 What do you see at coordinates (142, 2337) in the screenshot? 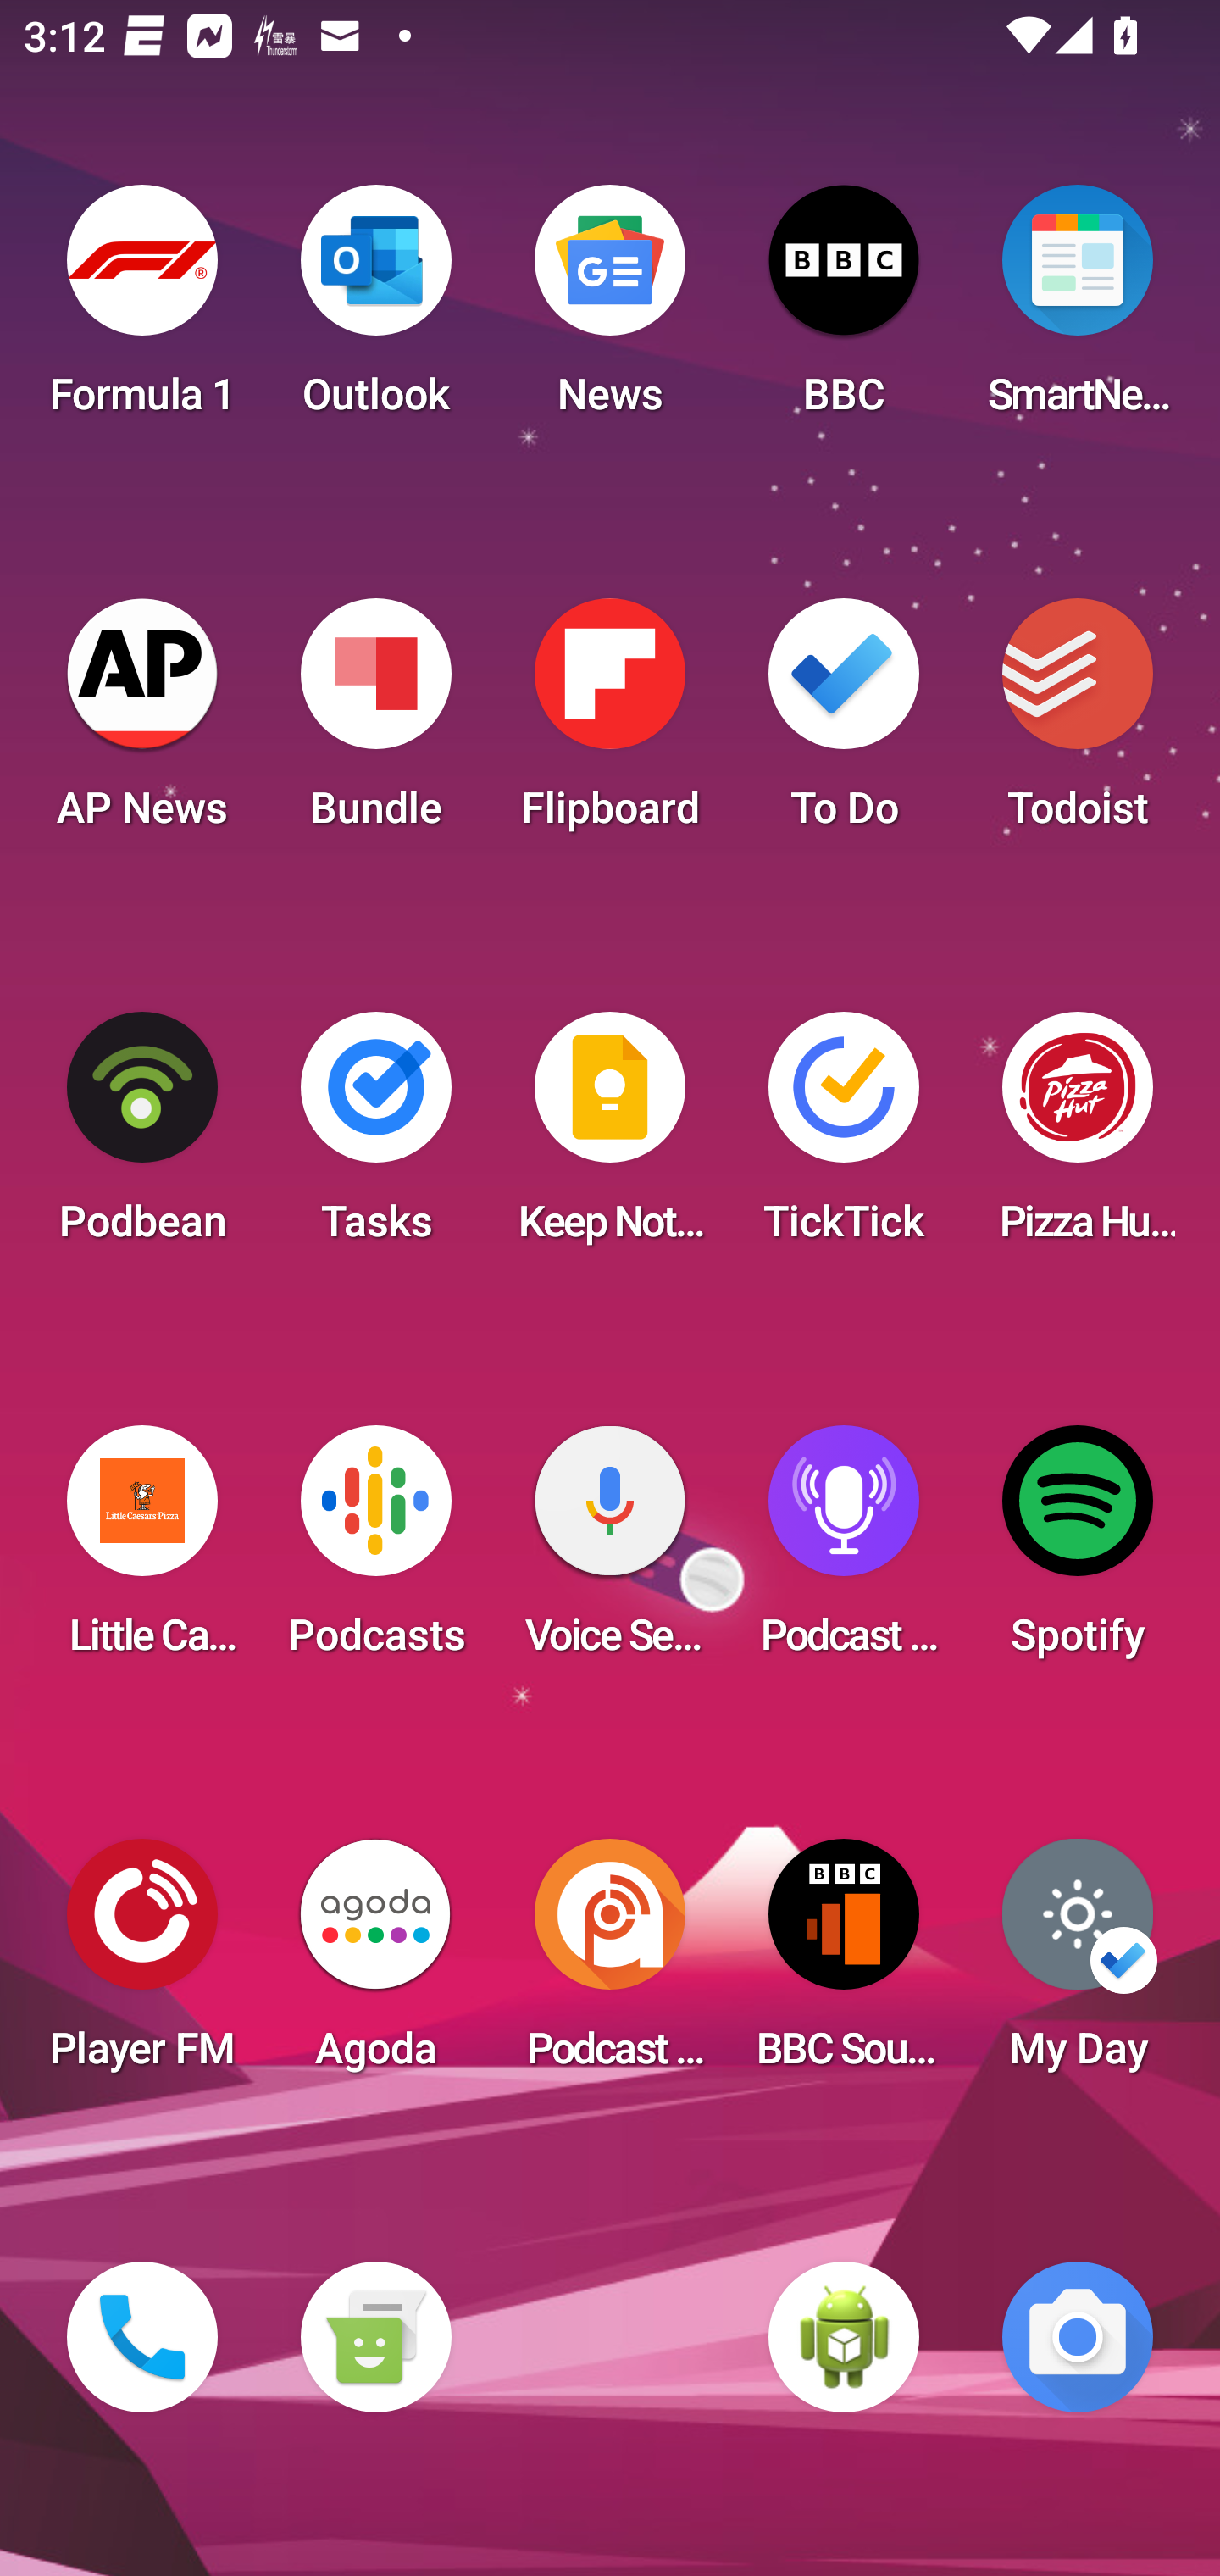
I see `Phone` at bounding box center [142, 2337].